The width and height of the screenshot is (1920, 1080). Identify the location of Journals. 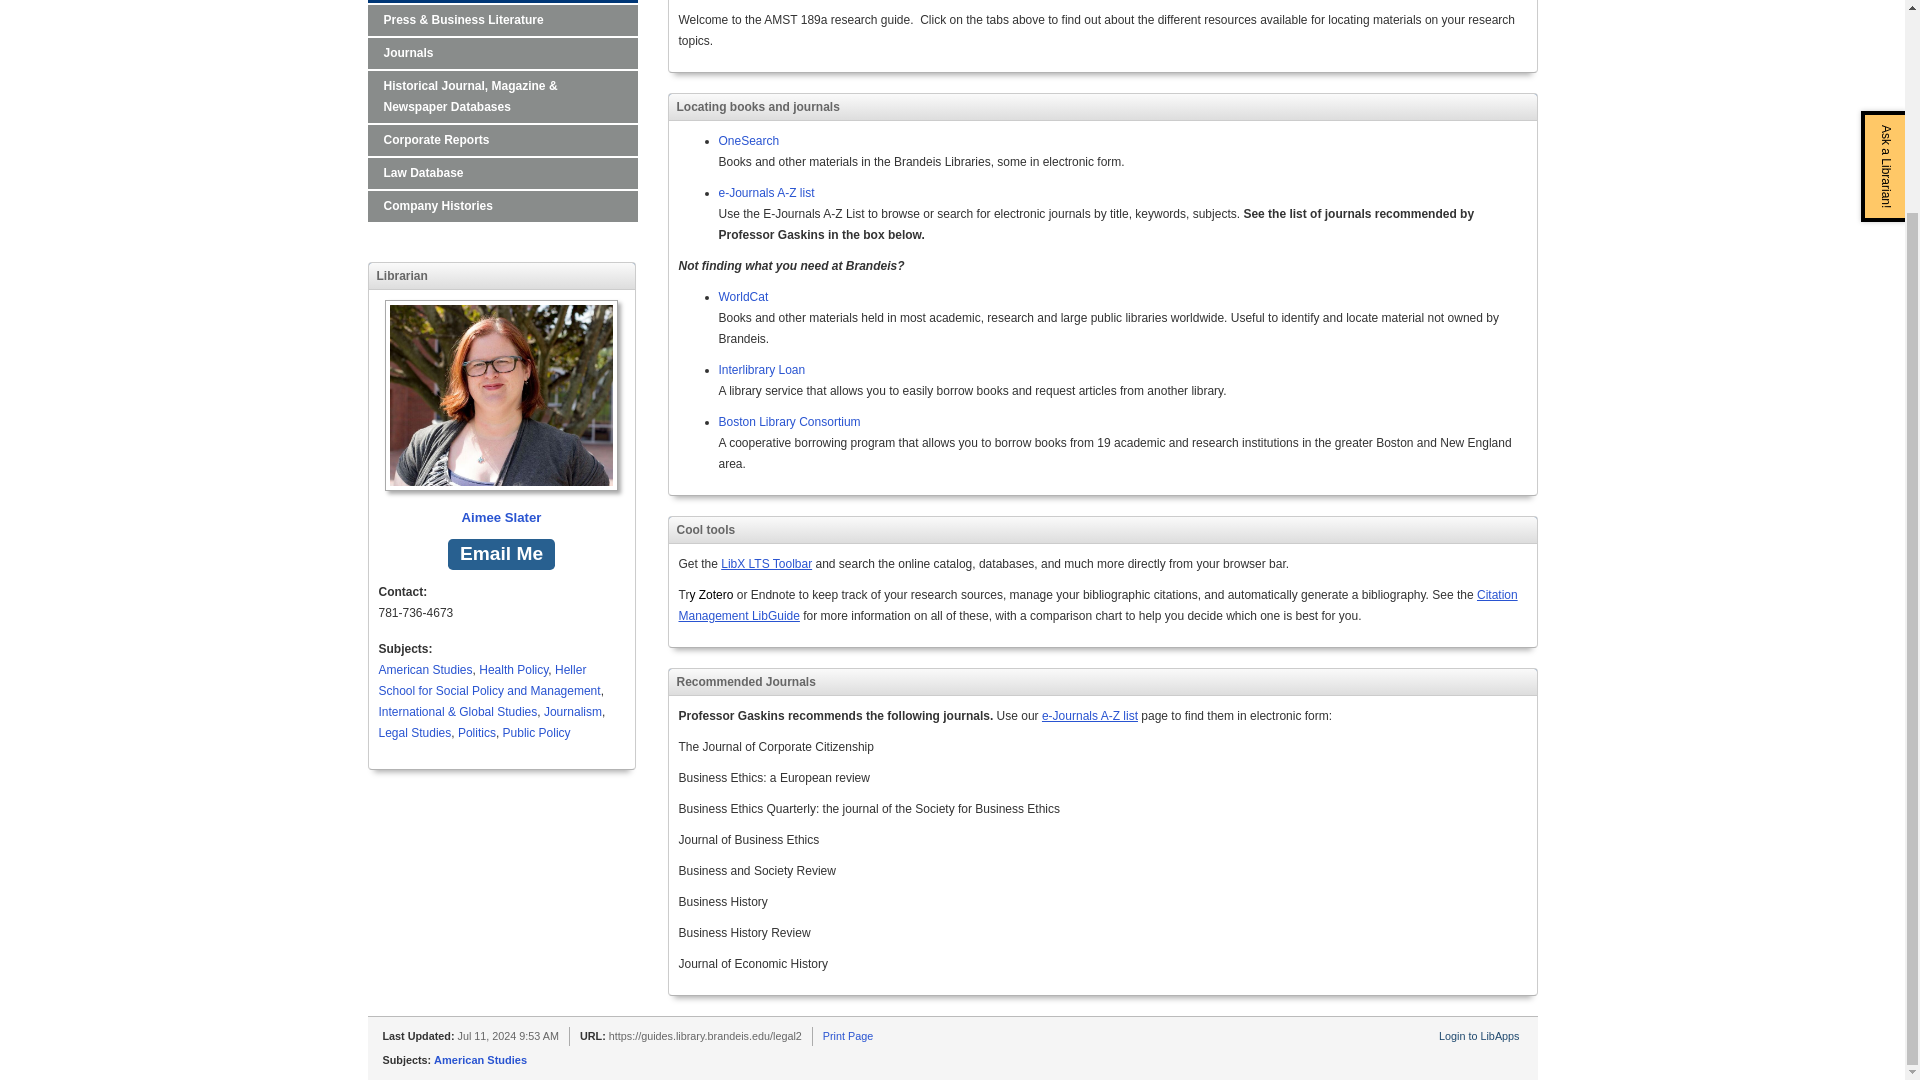
(502, 53).